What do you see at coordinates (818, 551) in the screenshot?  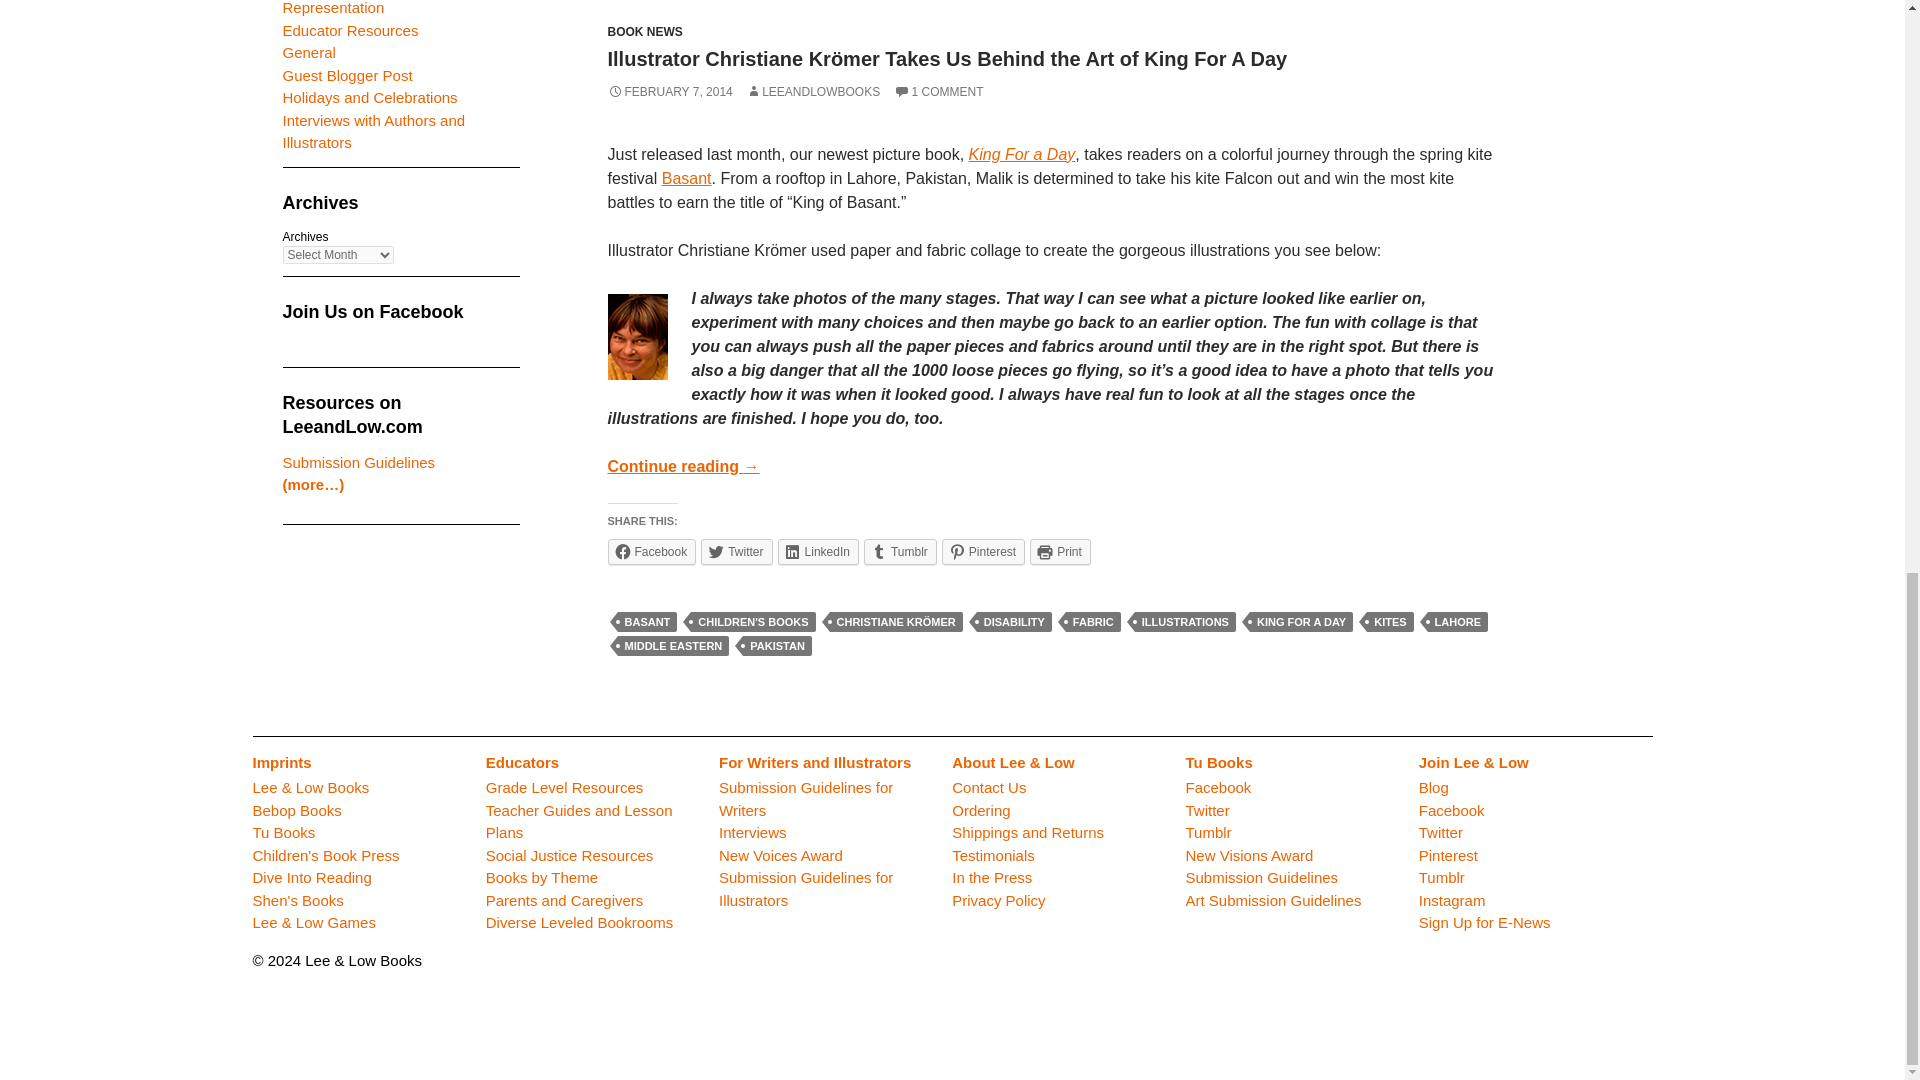 I see `Click to share on LinkedIn` at bounding box center [818, 551].